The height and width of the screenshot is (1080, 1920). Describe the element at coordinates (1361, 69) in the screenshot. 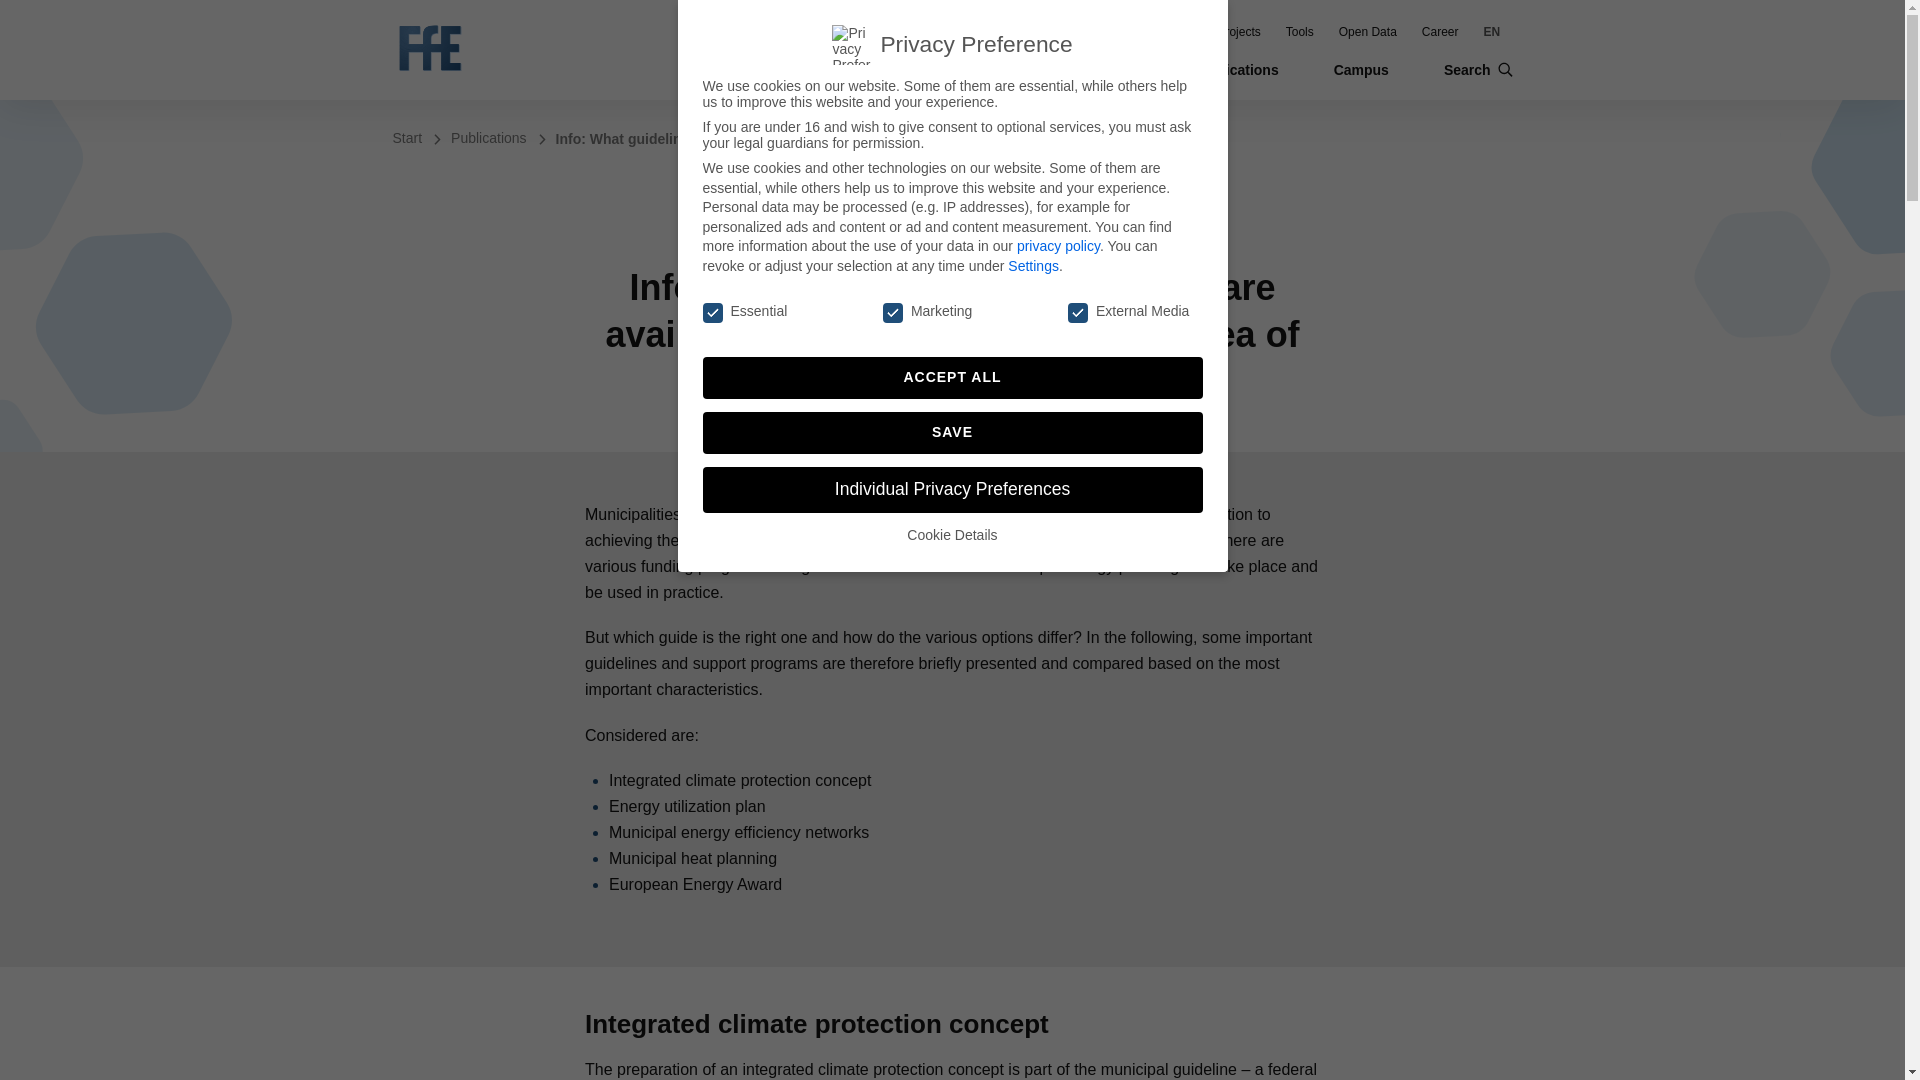

I see `Campus` at that location.